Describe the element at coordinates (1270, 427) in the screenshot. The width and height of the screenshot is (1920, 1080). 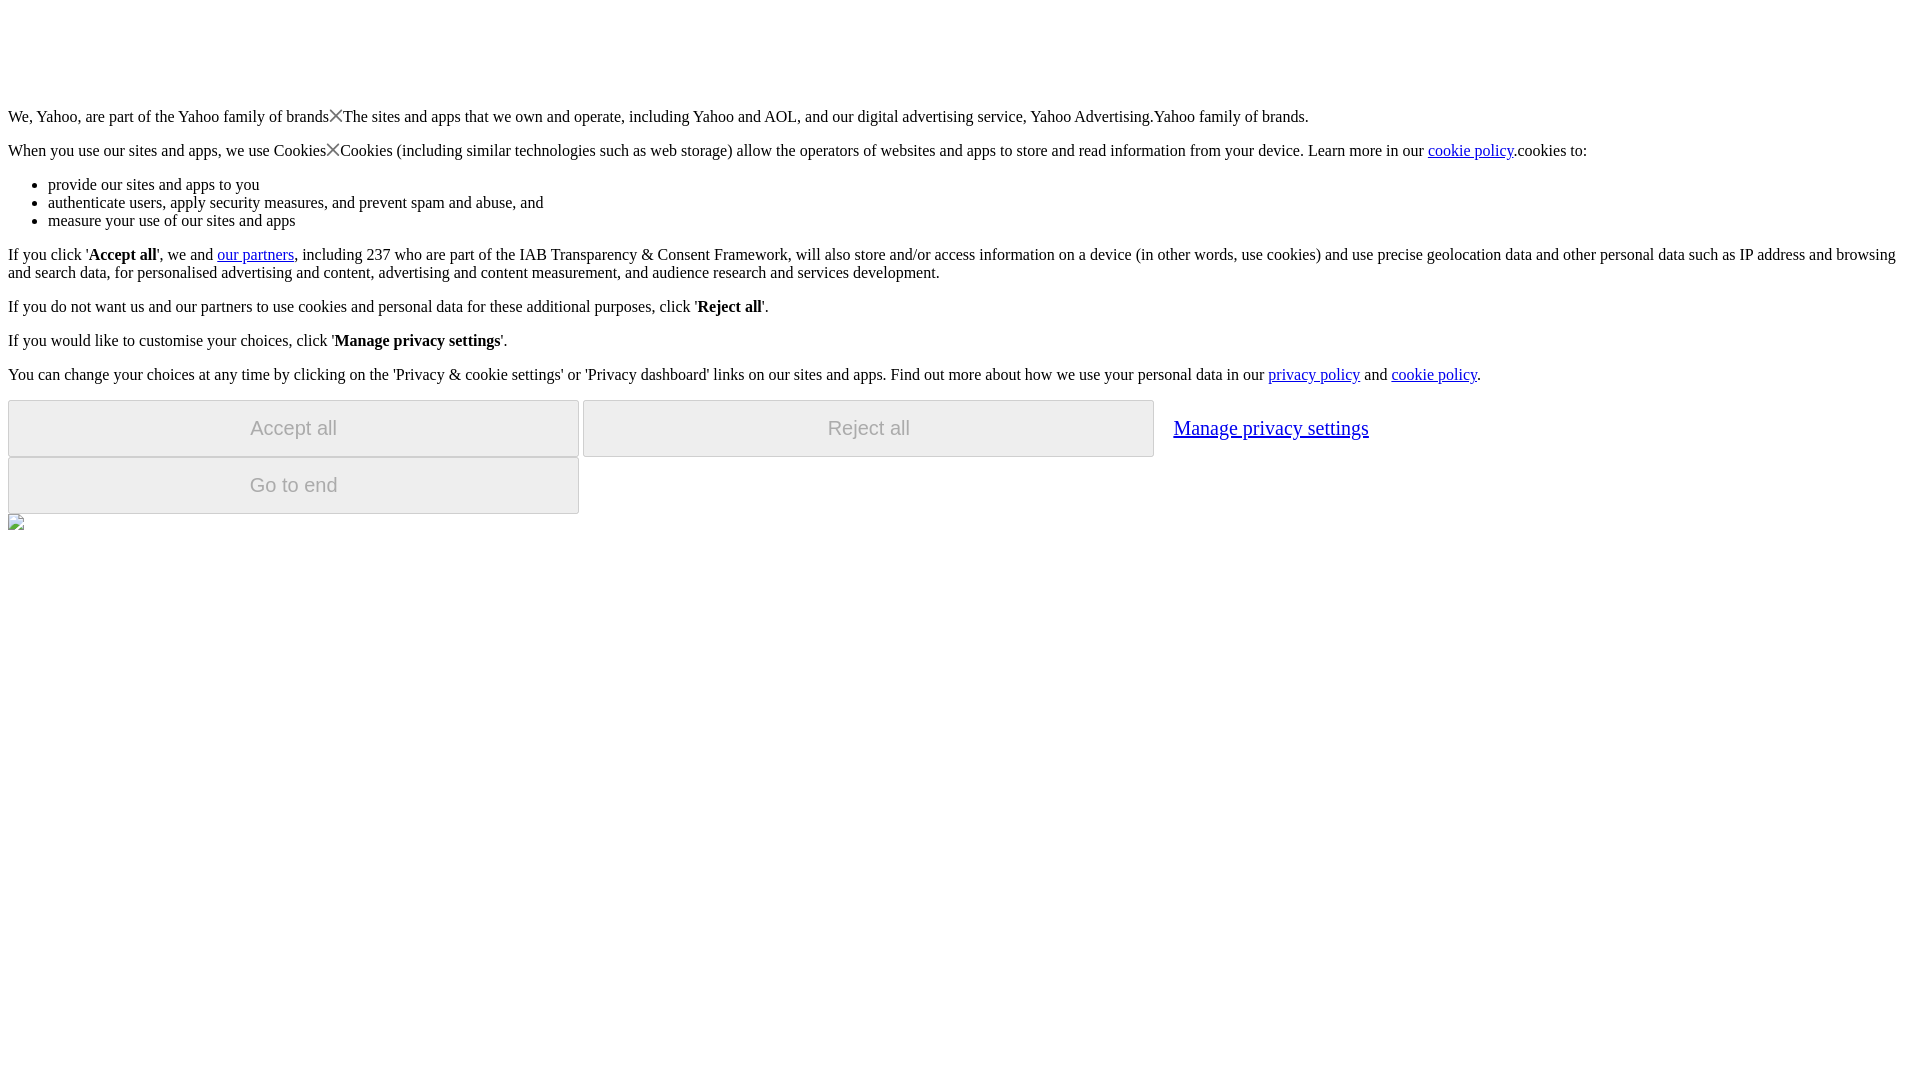
I see `Manage privacy settings` at that location.